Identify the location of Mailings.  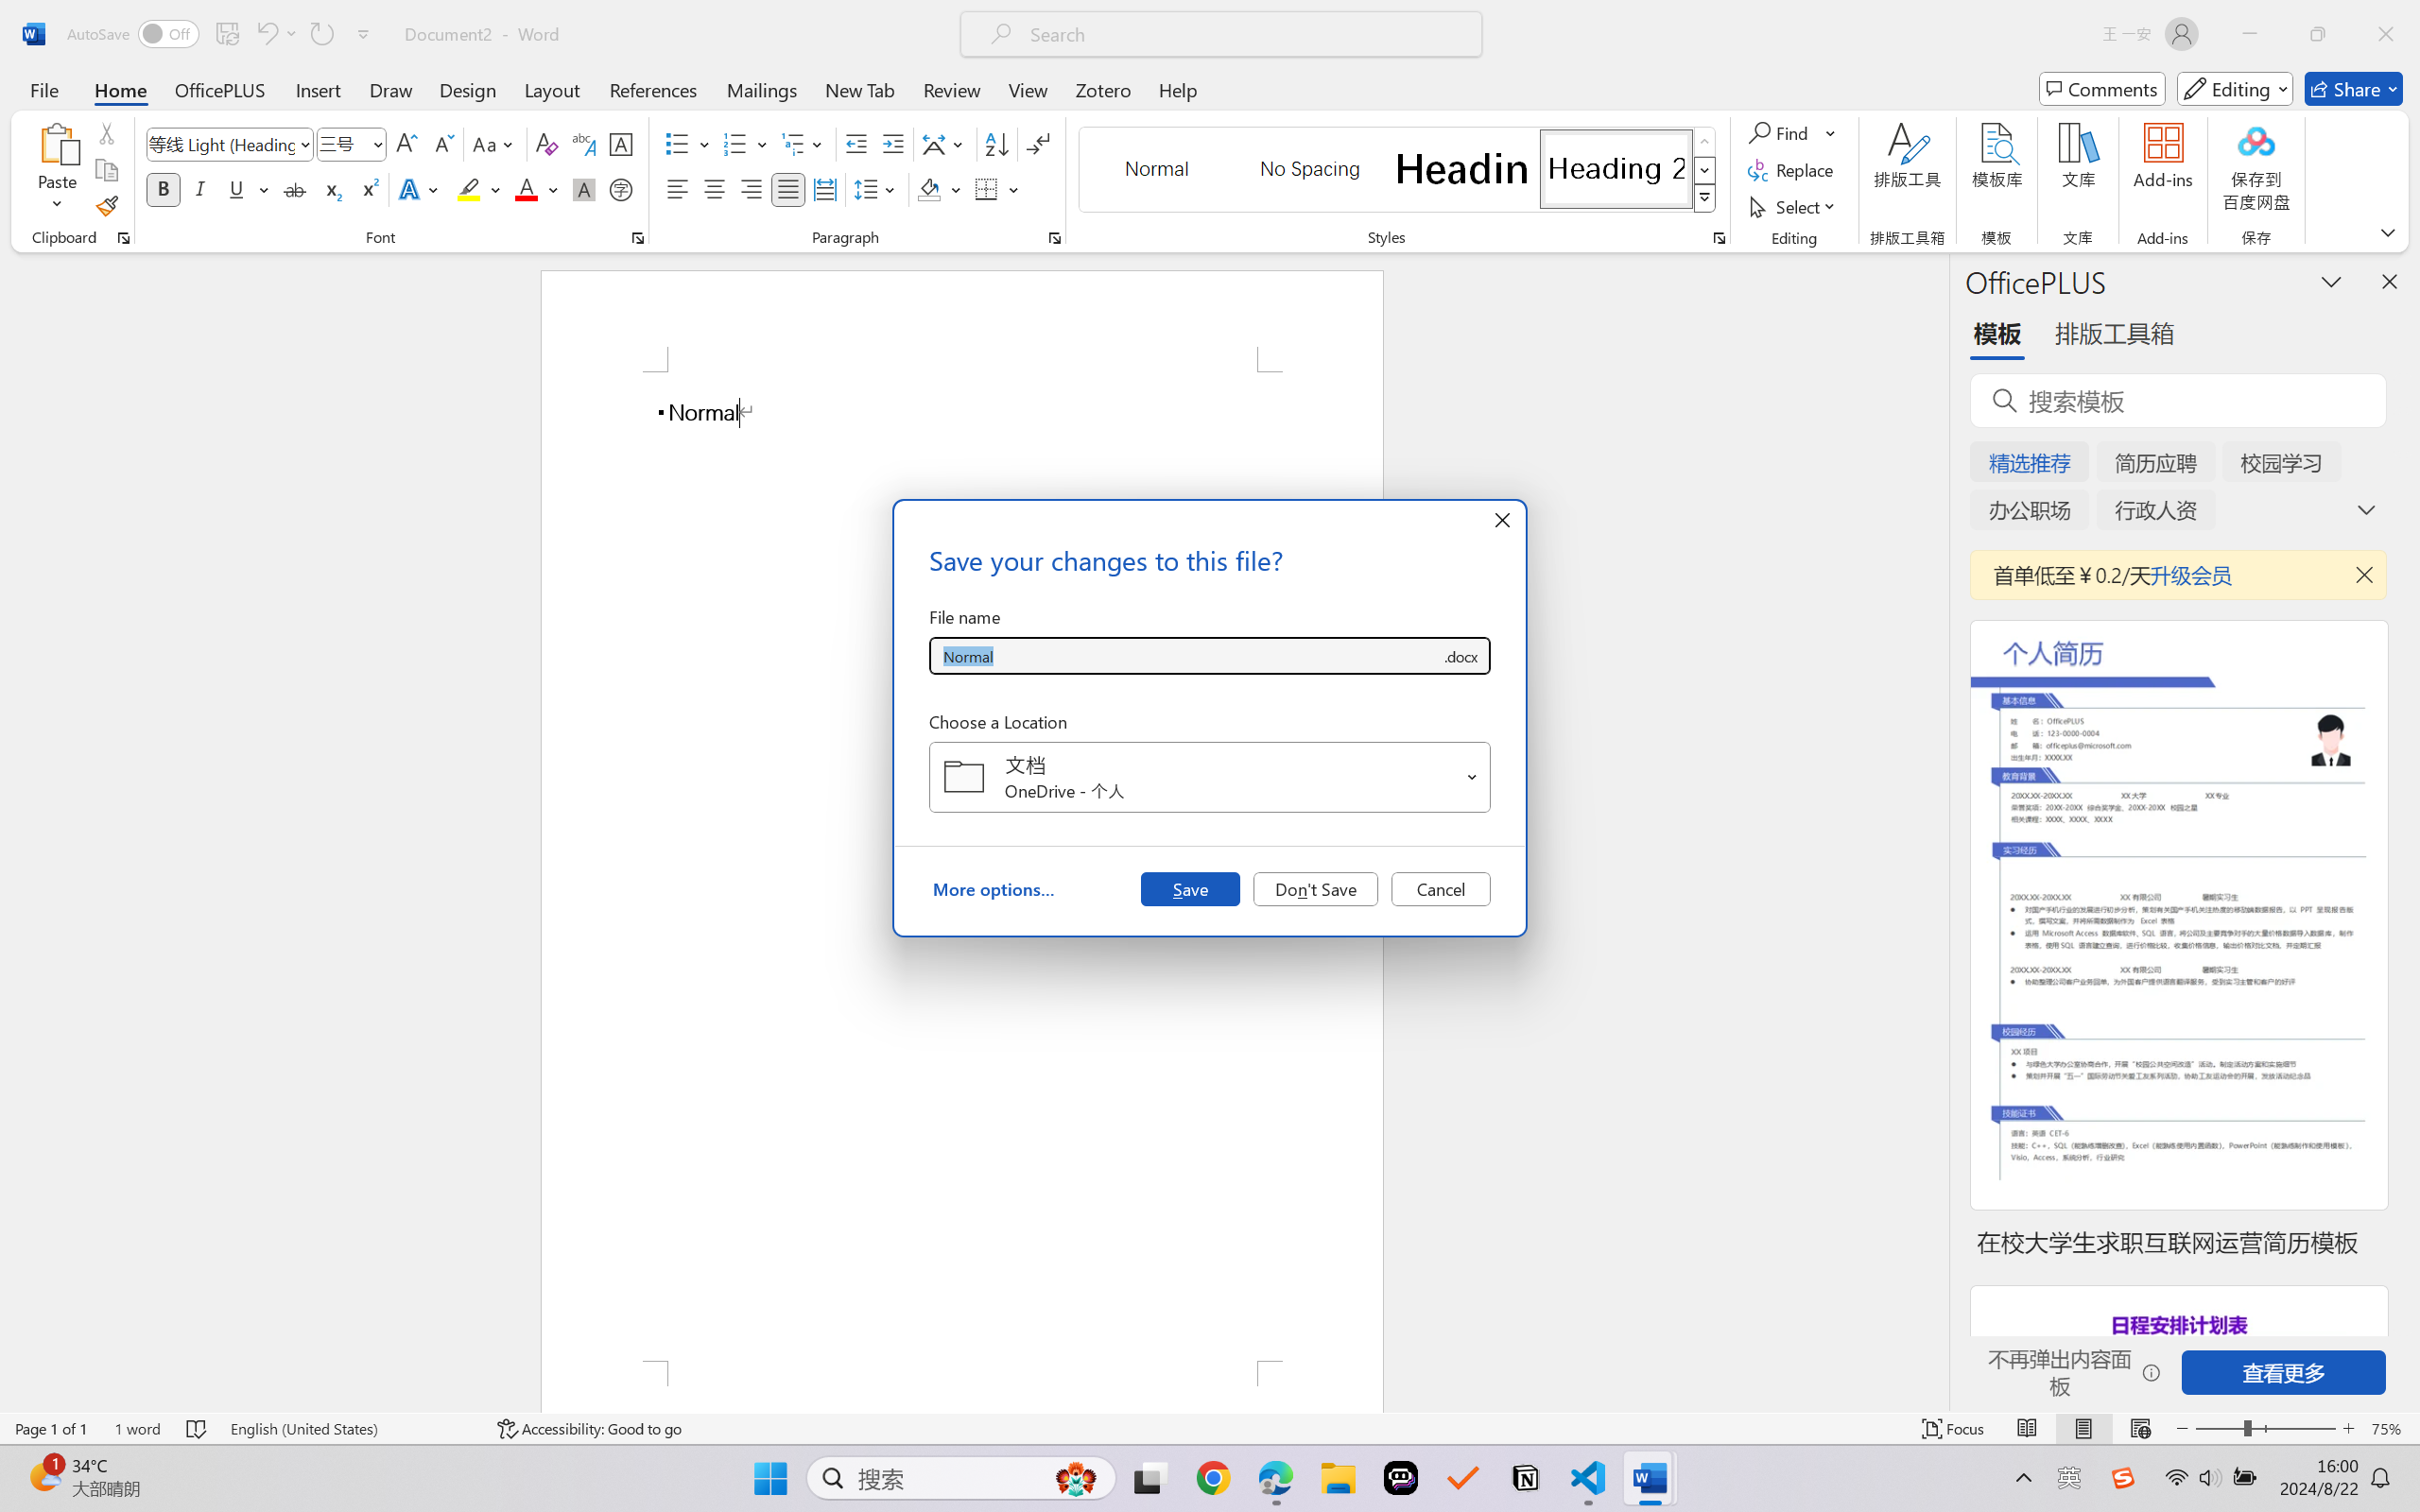
(762, 89).